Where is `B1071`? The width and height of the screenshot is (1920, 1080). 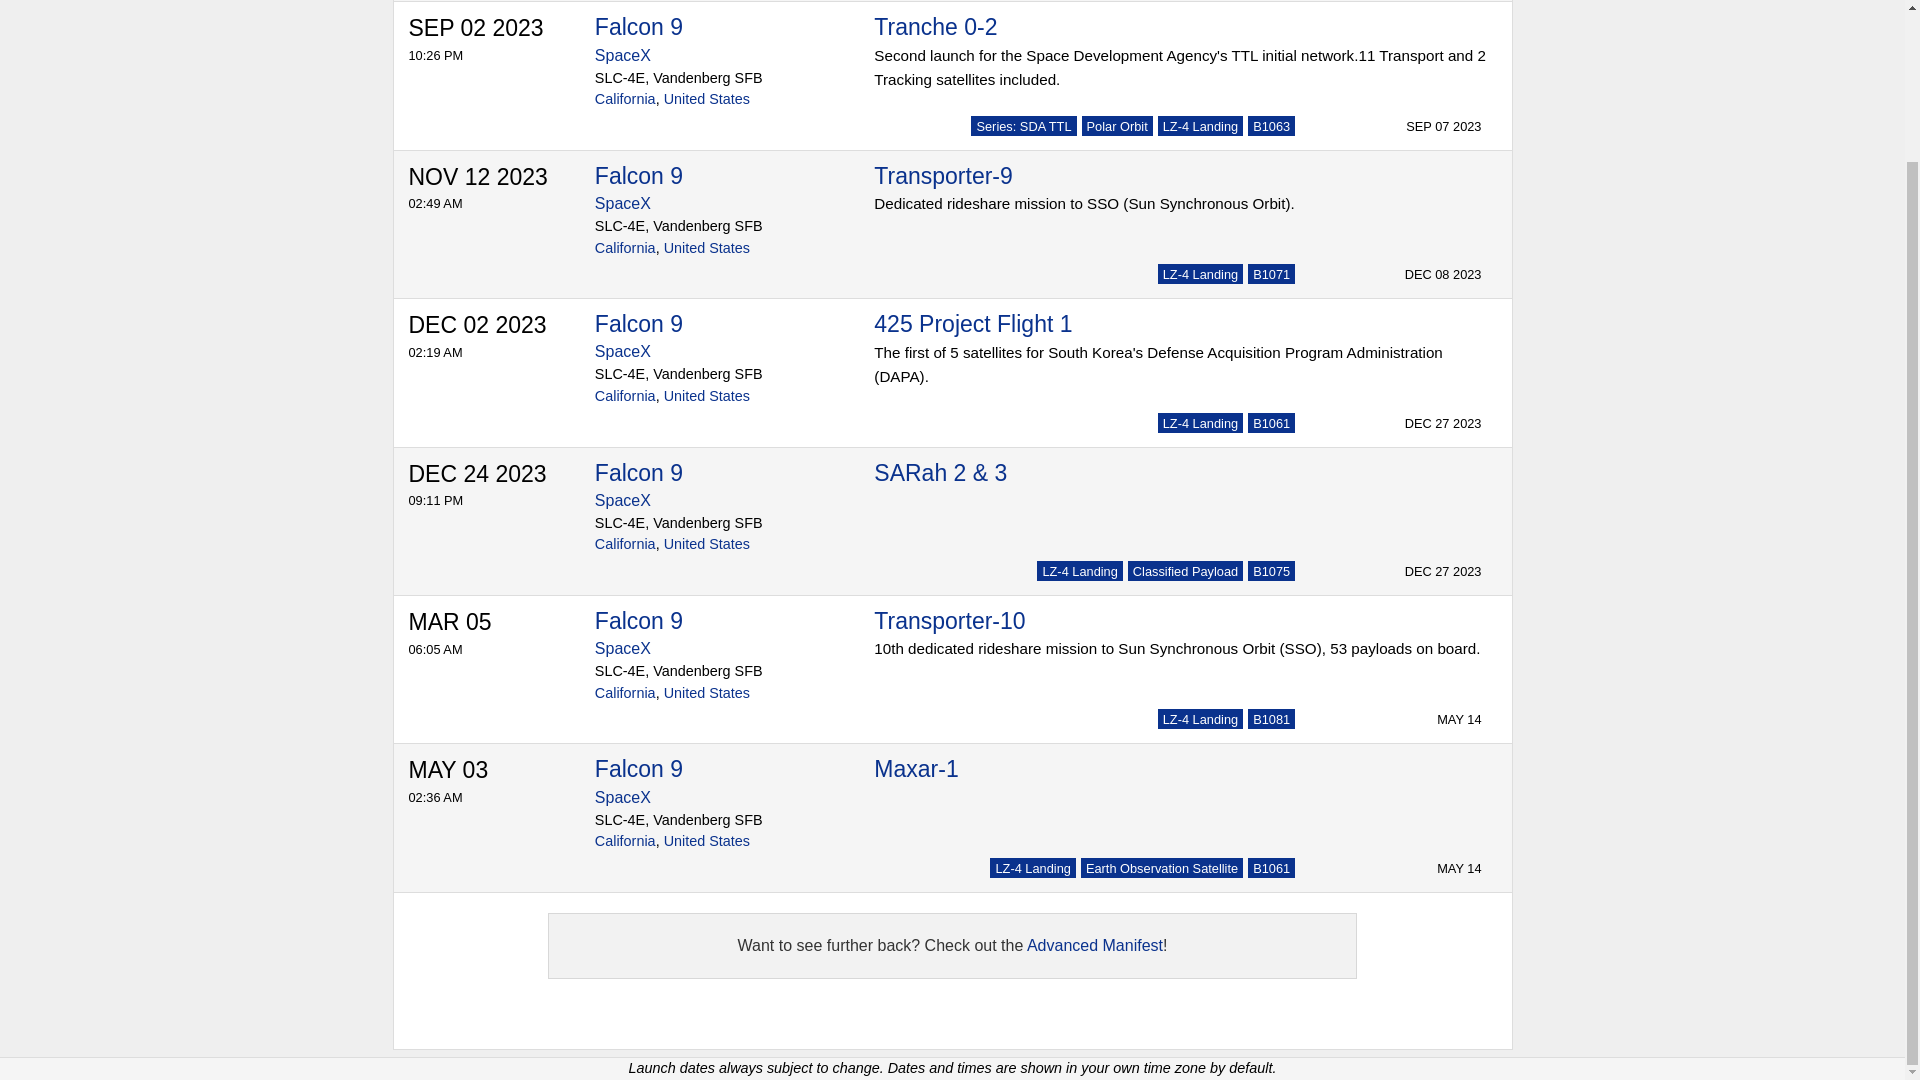
B1071 is located at coordinates (1272, 274).